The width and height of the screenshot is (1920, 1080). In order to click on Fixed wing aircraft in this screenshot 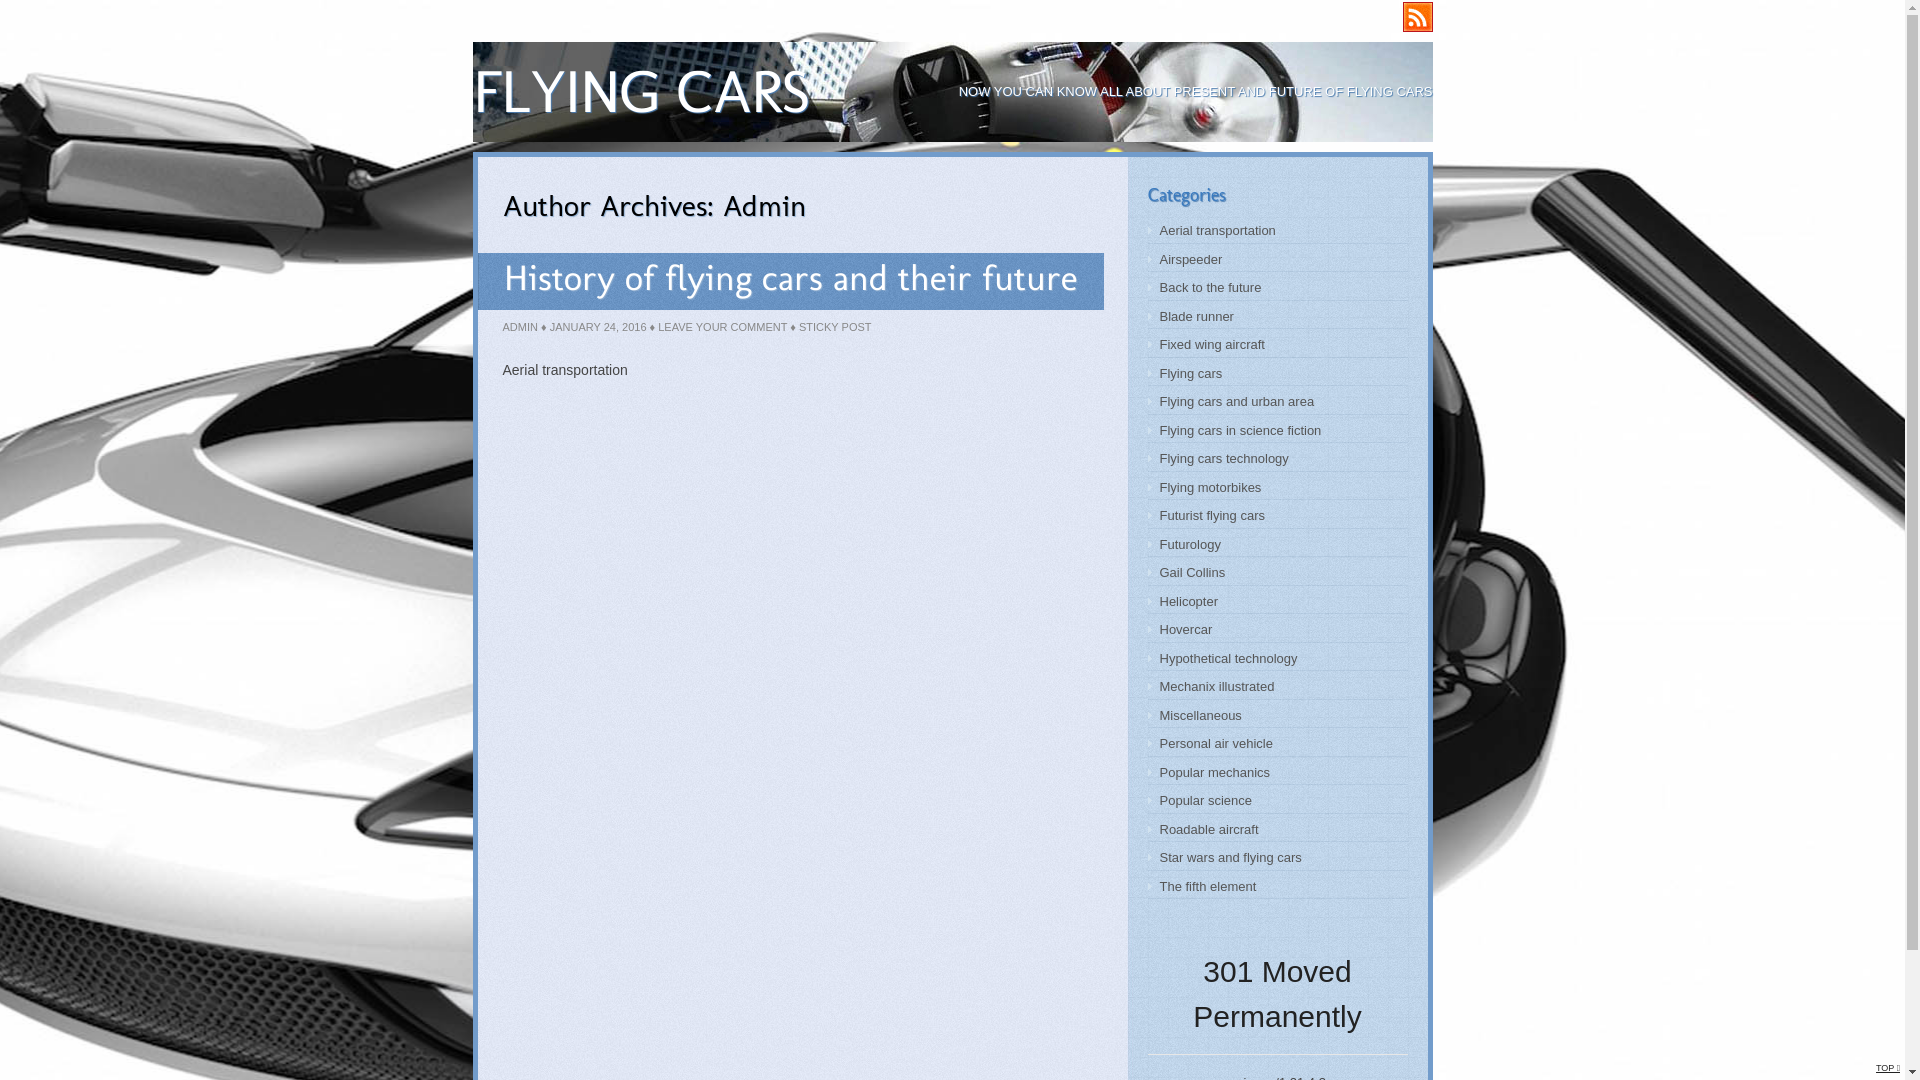, I will do `click(1212, 344)`.